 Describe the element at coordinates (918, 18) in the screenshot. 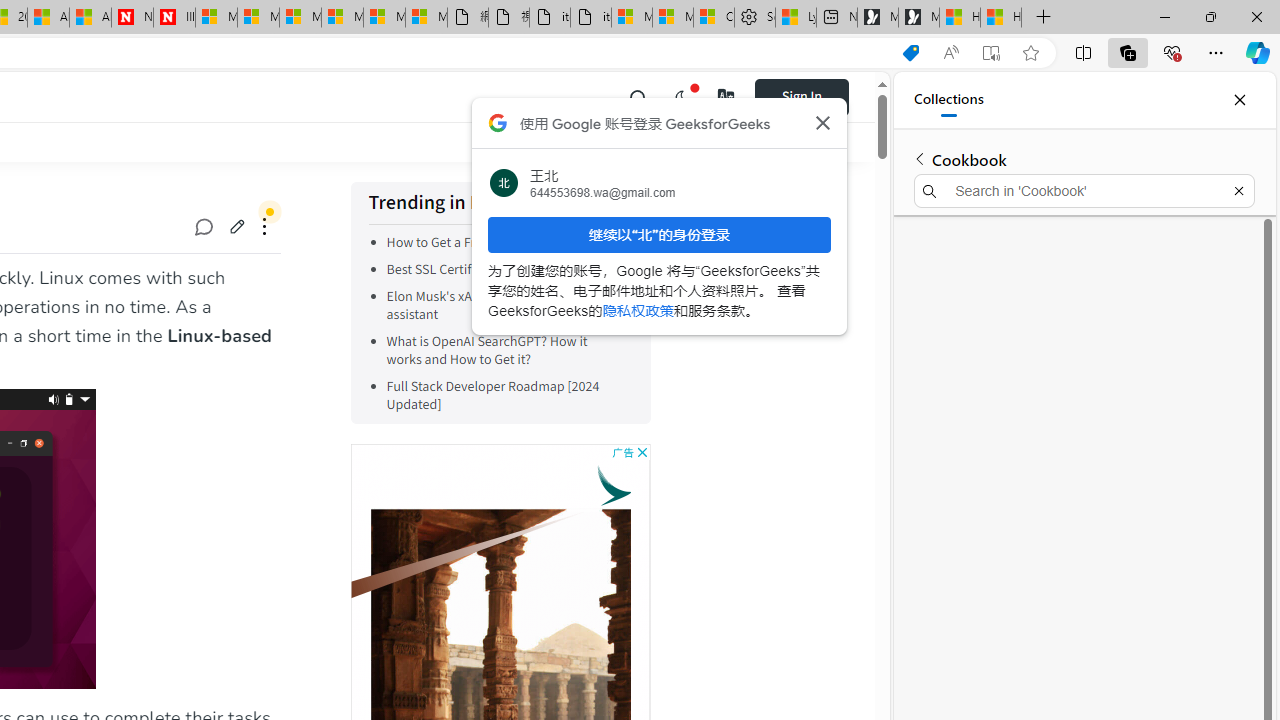

I see `Microsoft Start Gaming` at that location.